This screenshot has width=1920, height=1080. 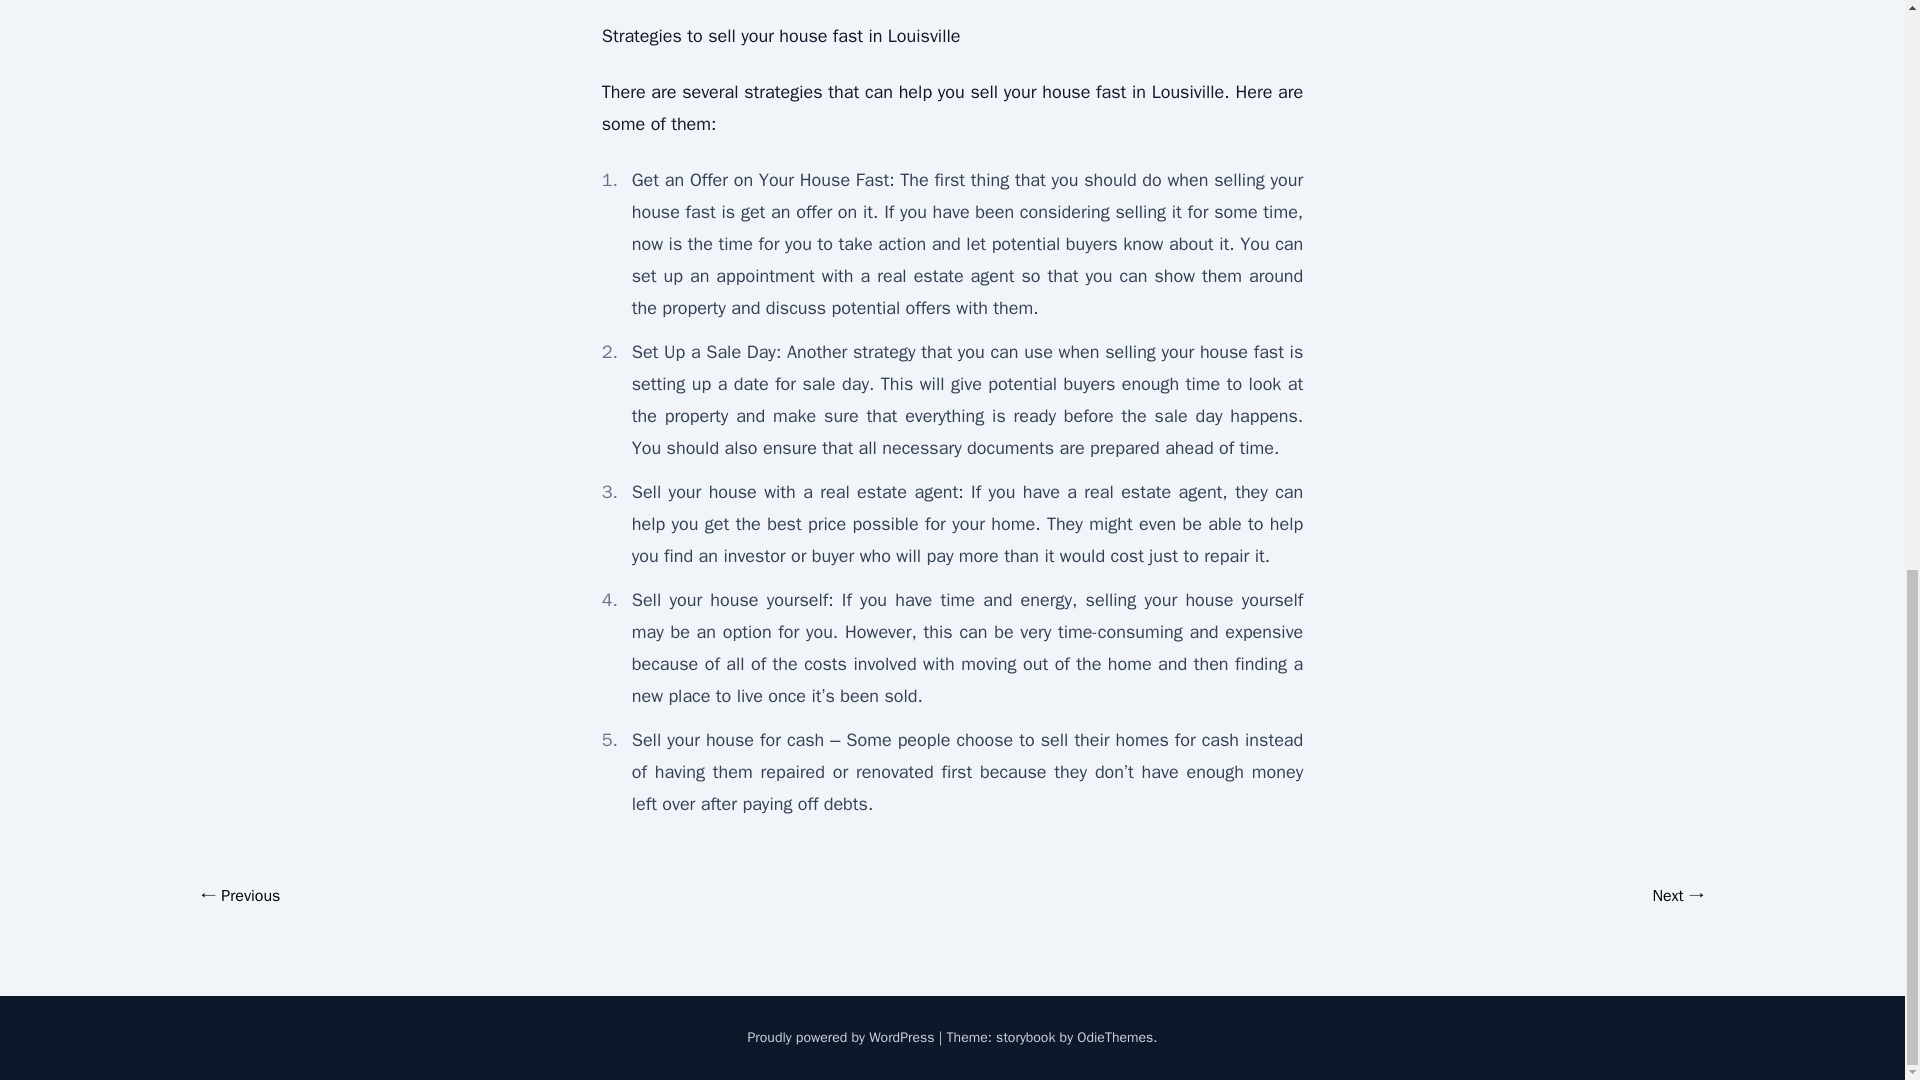 What do you see at coordinates (843, 1038) in the screenshot?
I see `Proudly powered by WordPress` at bounding box center [843, 1038].